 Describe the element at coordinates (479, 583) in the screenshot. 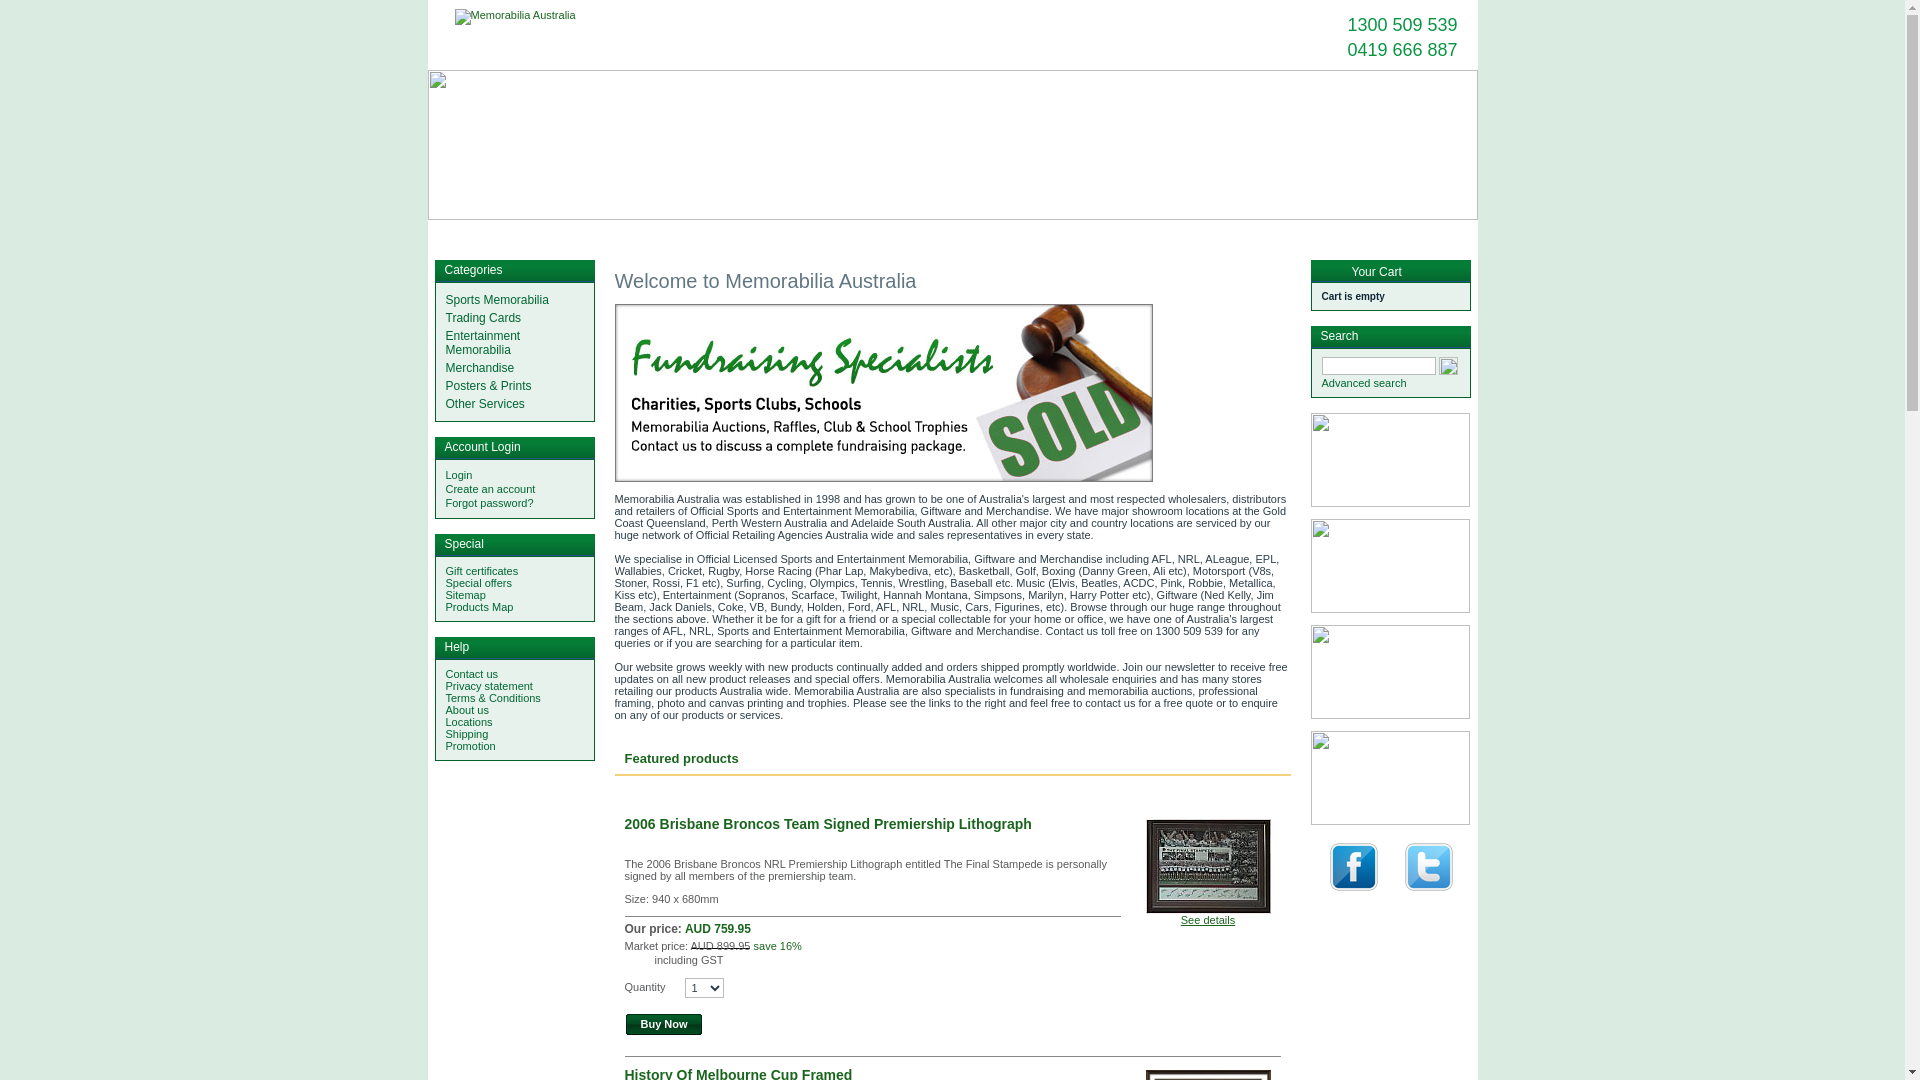

I see `Special offers` at that location.